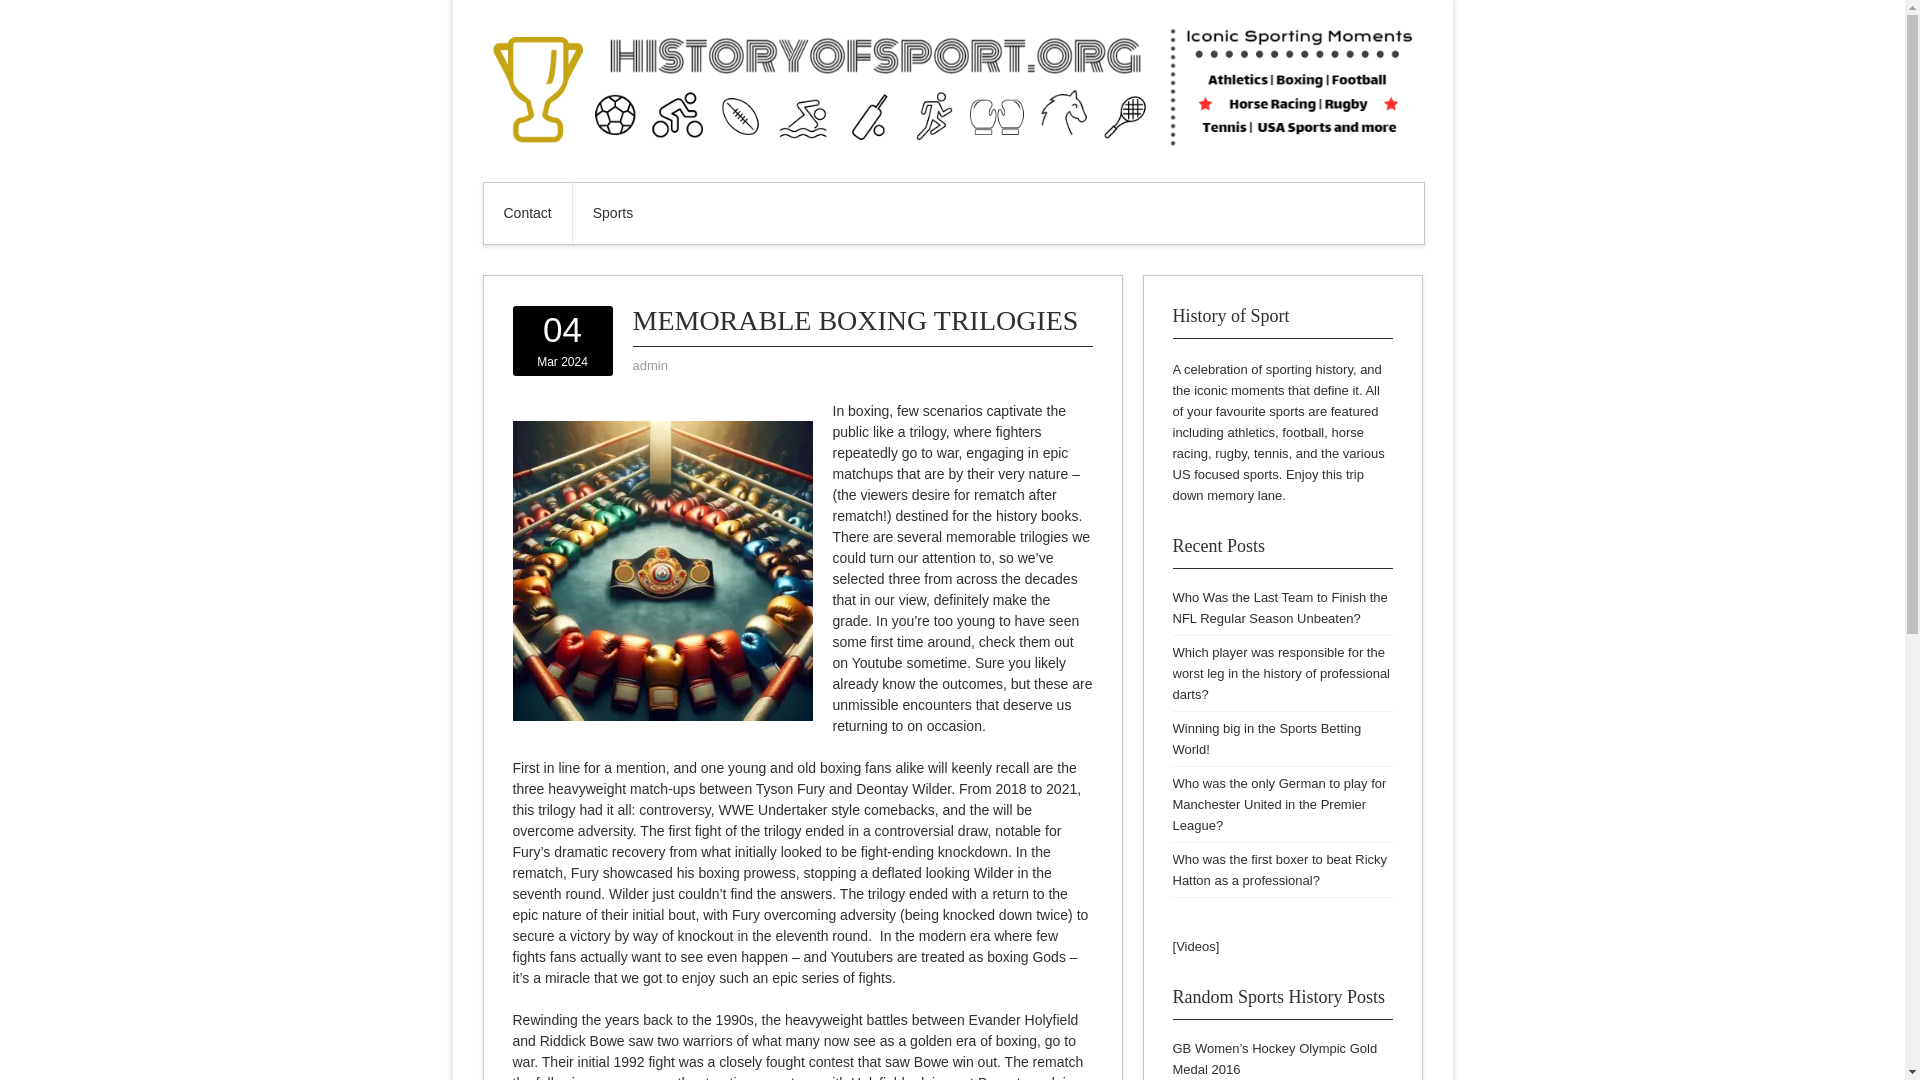 This screenshot has height=1080, width=1920. Describe the element at coordinates (648, 364) in the screenshot. I see `admin` at that location.